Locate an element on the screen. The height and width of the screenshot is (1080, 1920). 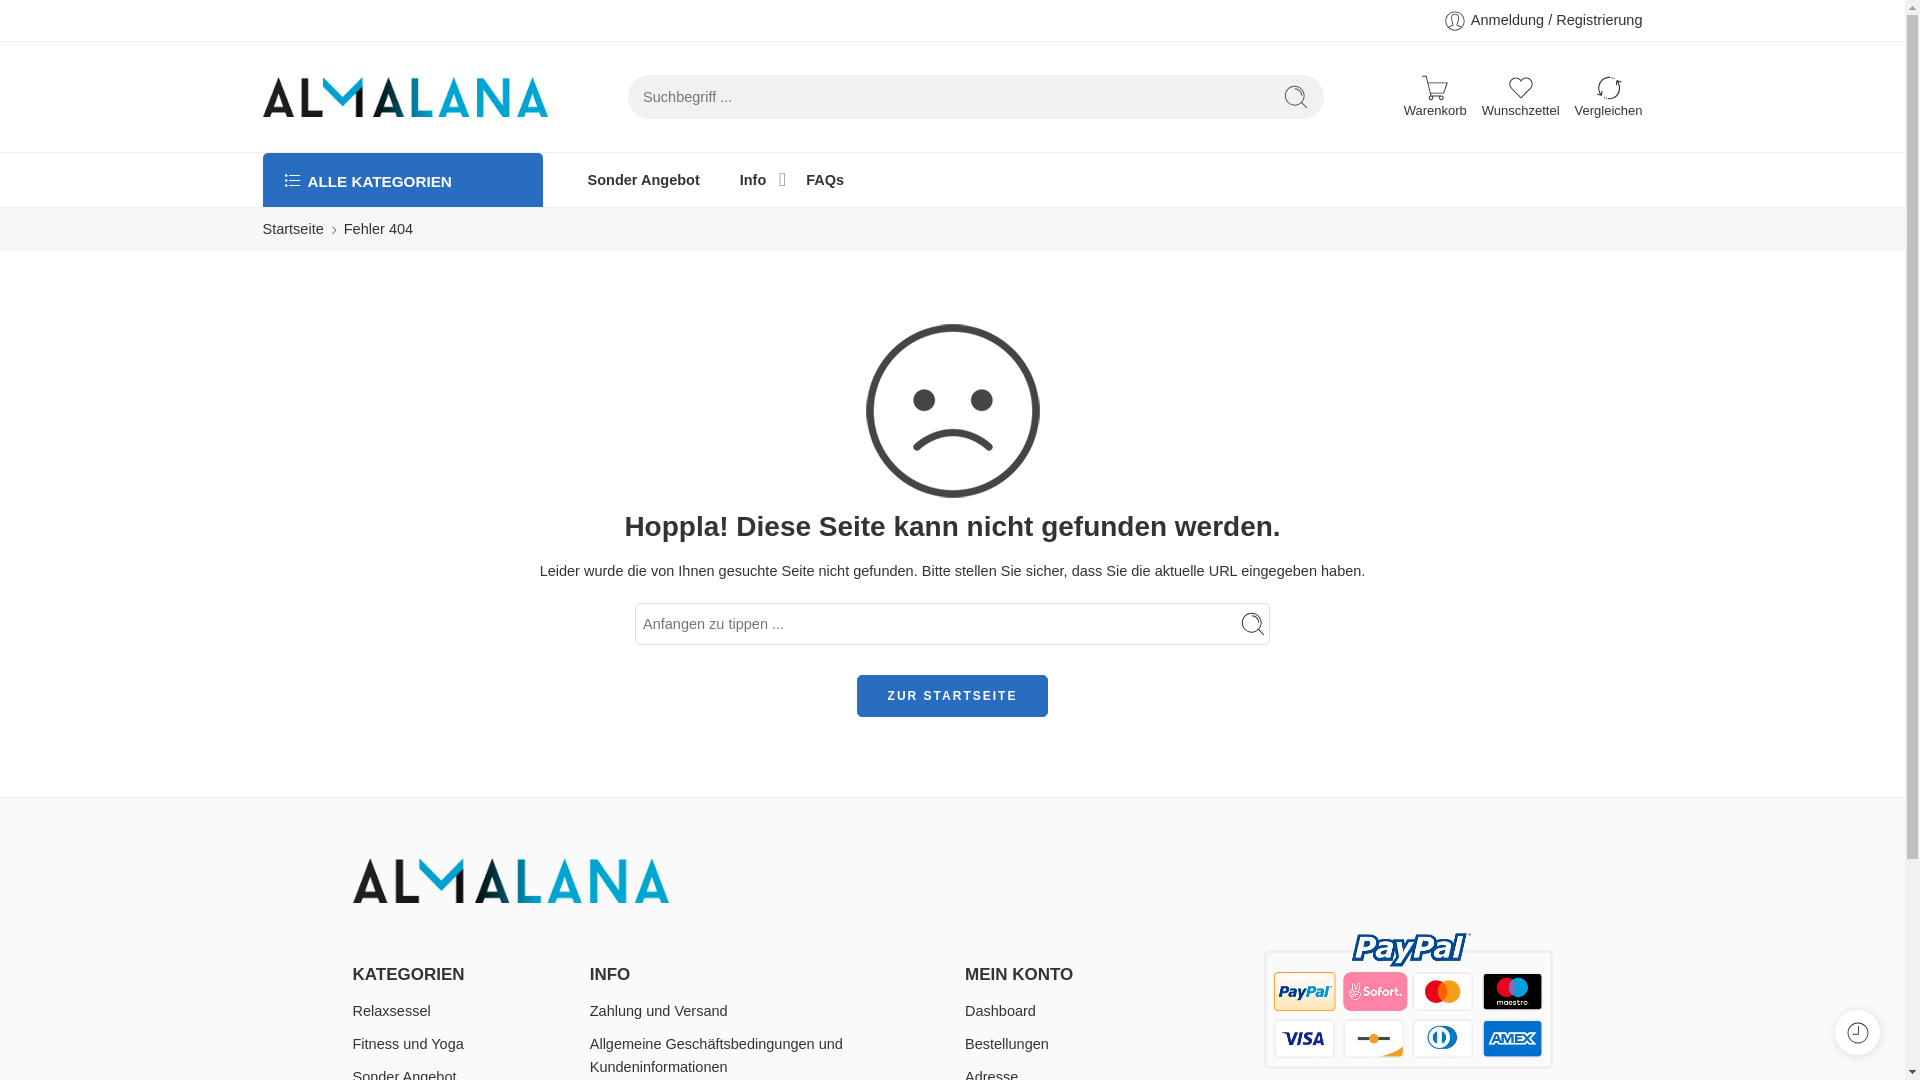
Relaxsessel is located at coordinates (465, 1011).